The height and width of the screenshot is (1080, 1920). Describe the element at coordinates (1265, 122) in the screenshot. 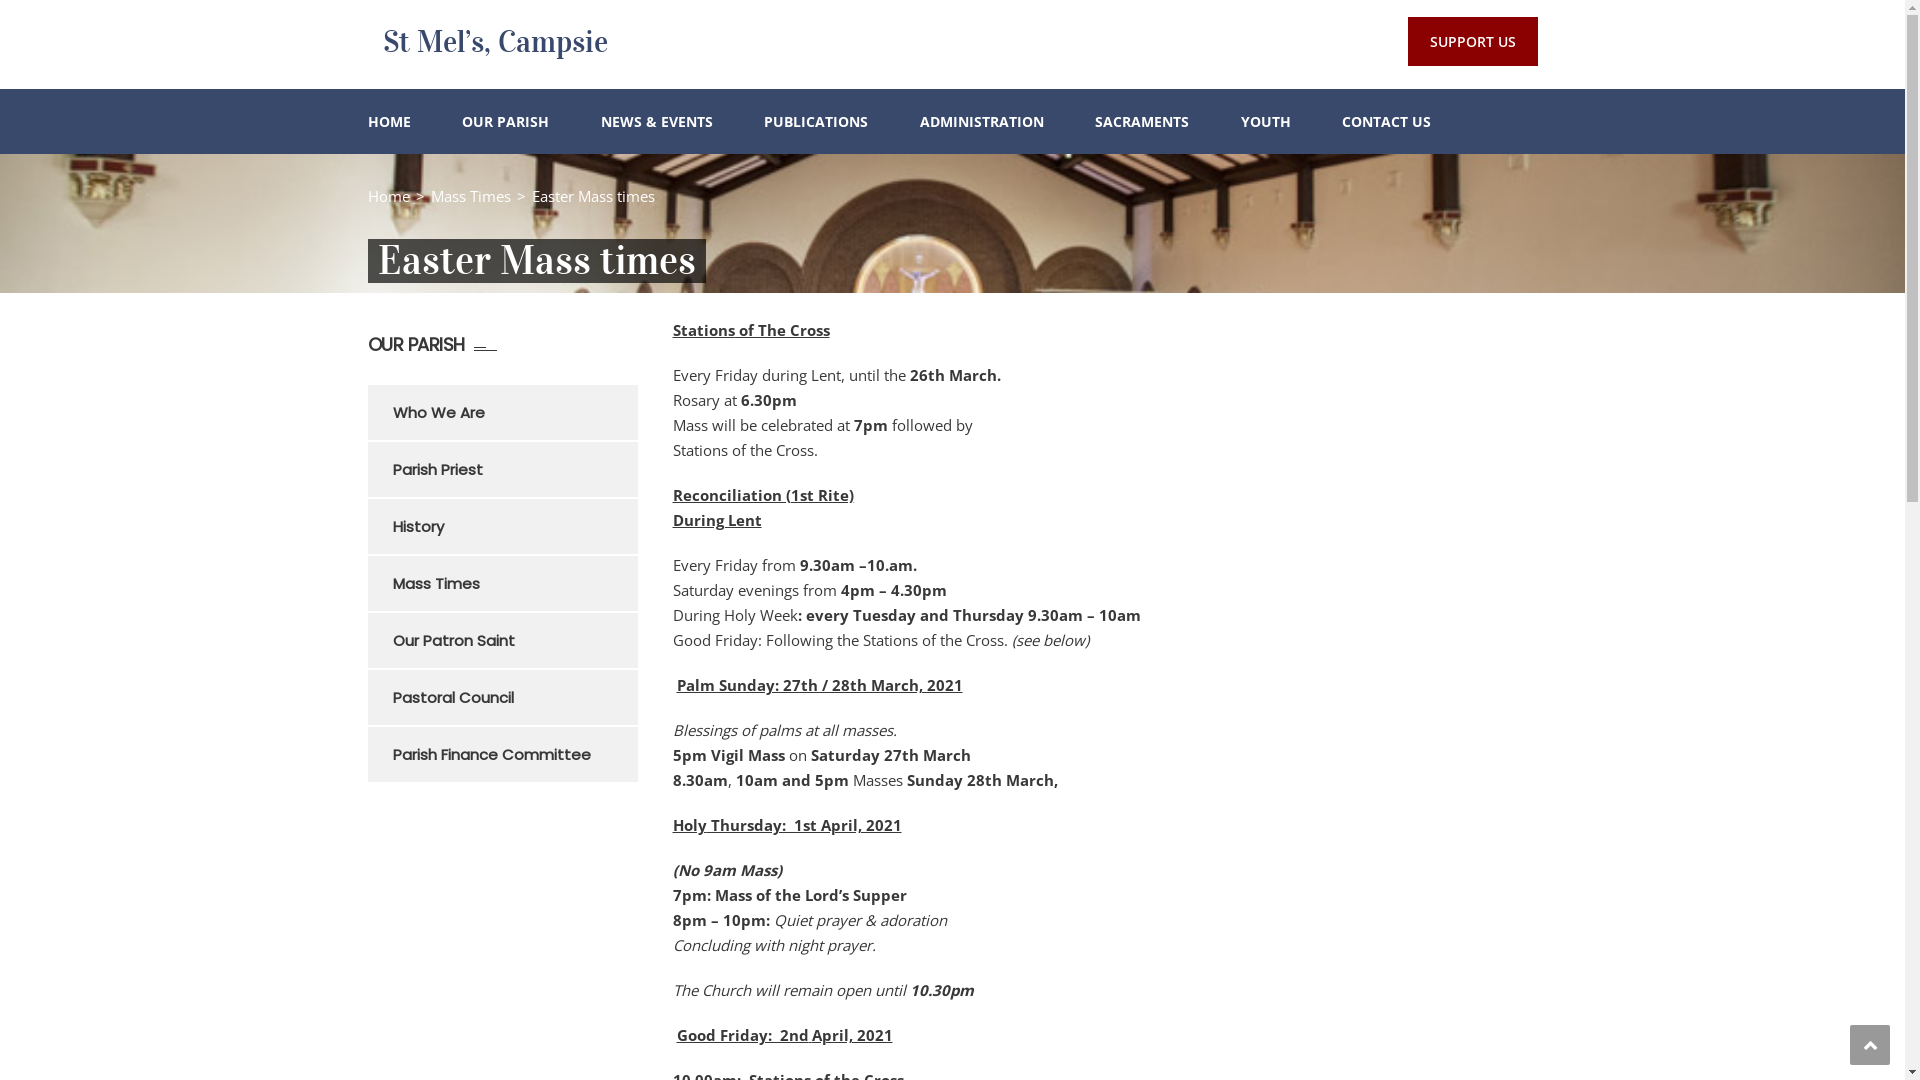

I see `YOUTH` at that location.